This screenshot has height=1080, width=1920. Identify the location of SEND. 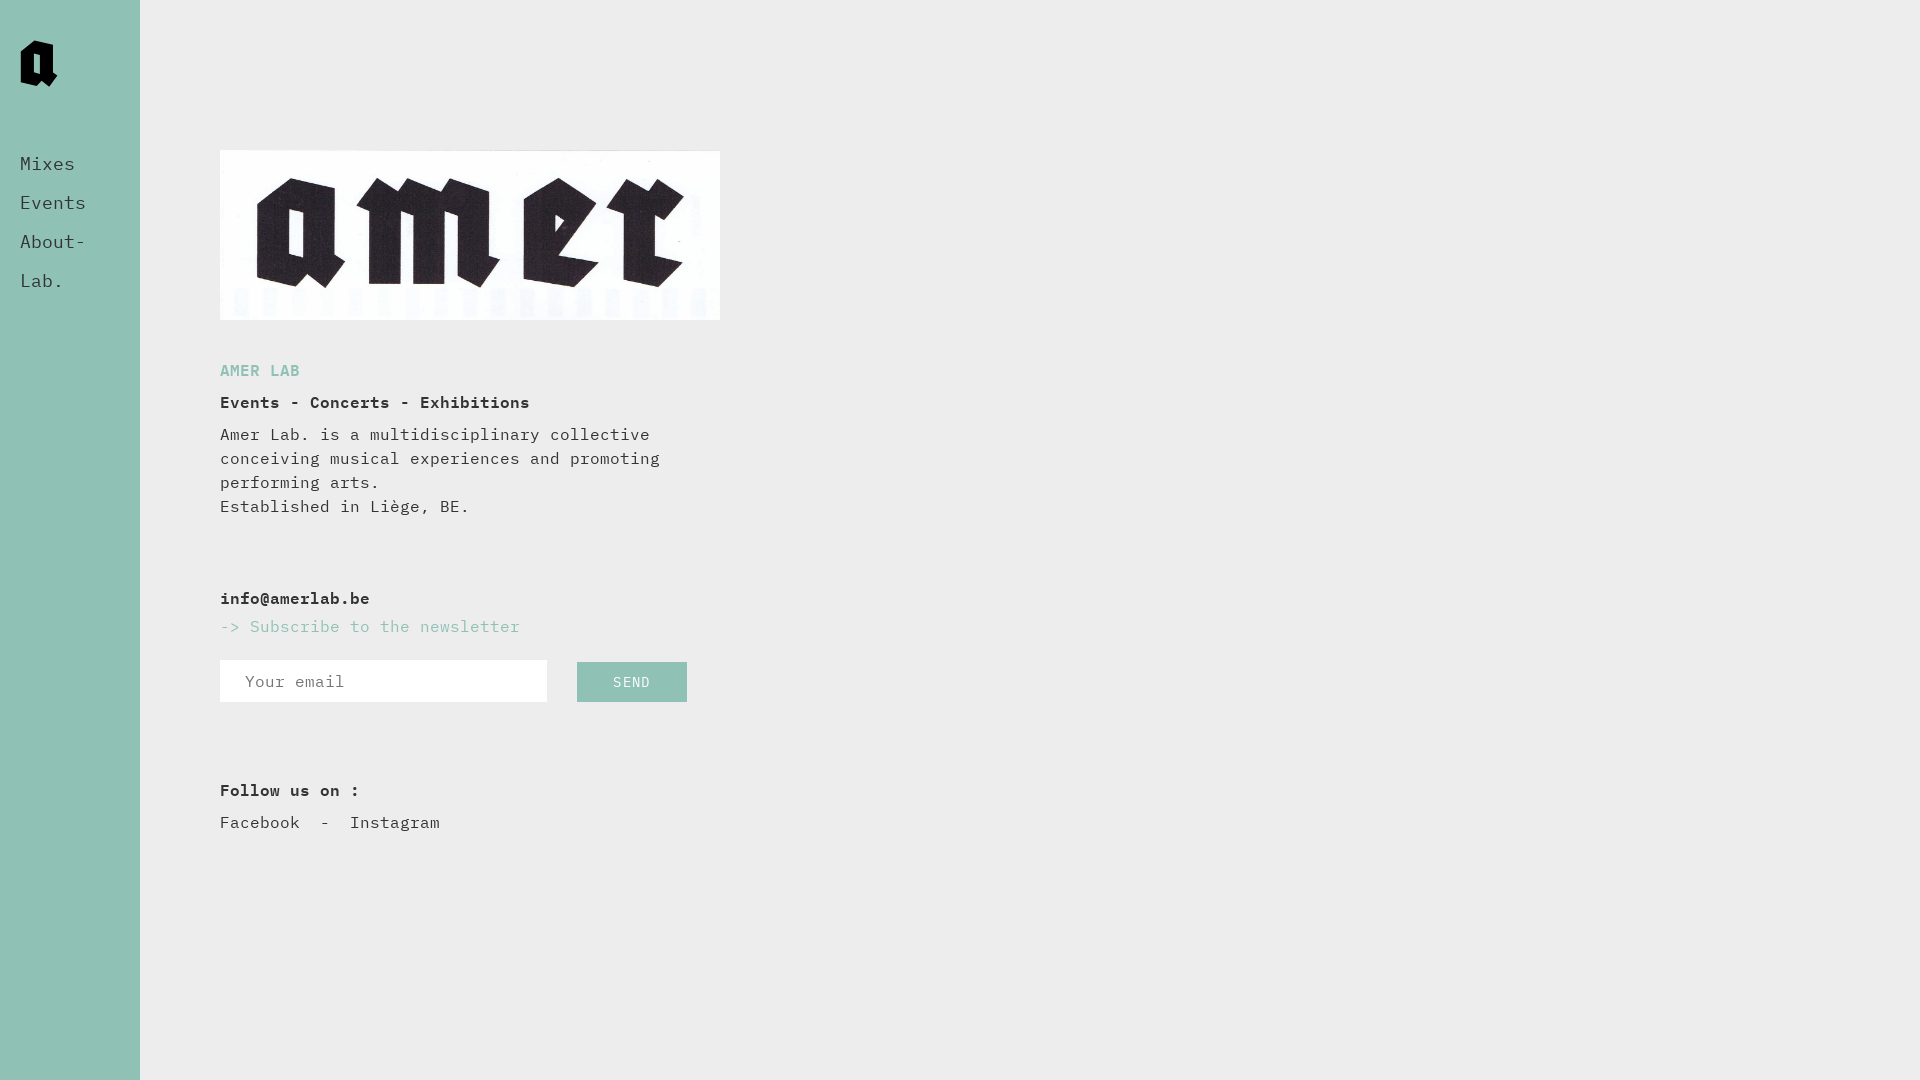
(632, 682).